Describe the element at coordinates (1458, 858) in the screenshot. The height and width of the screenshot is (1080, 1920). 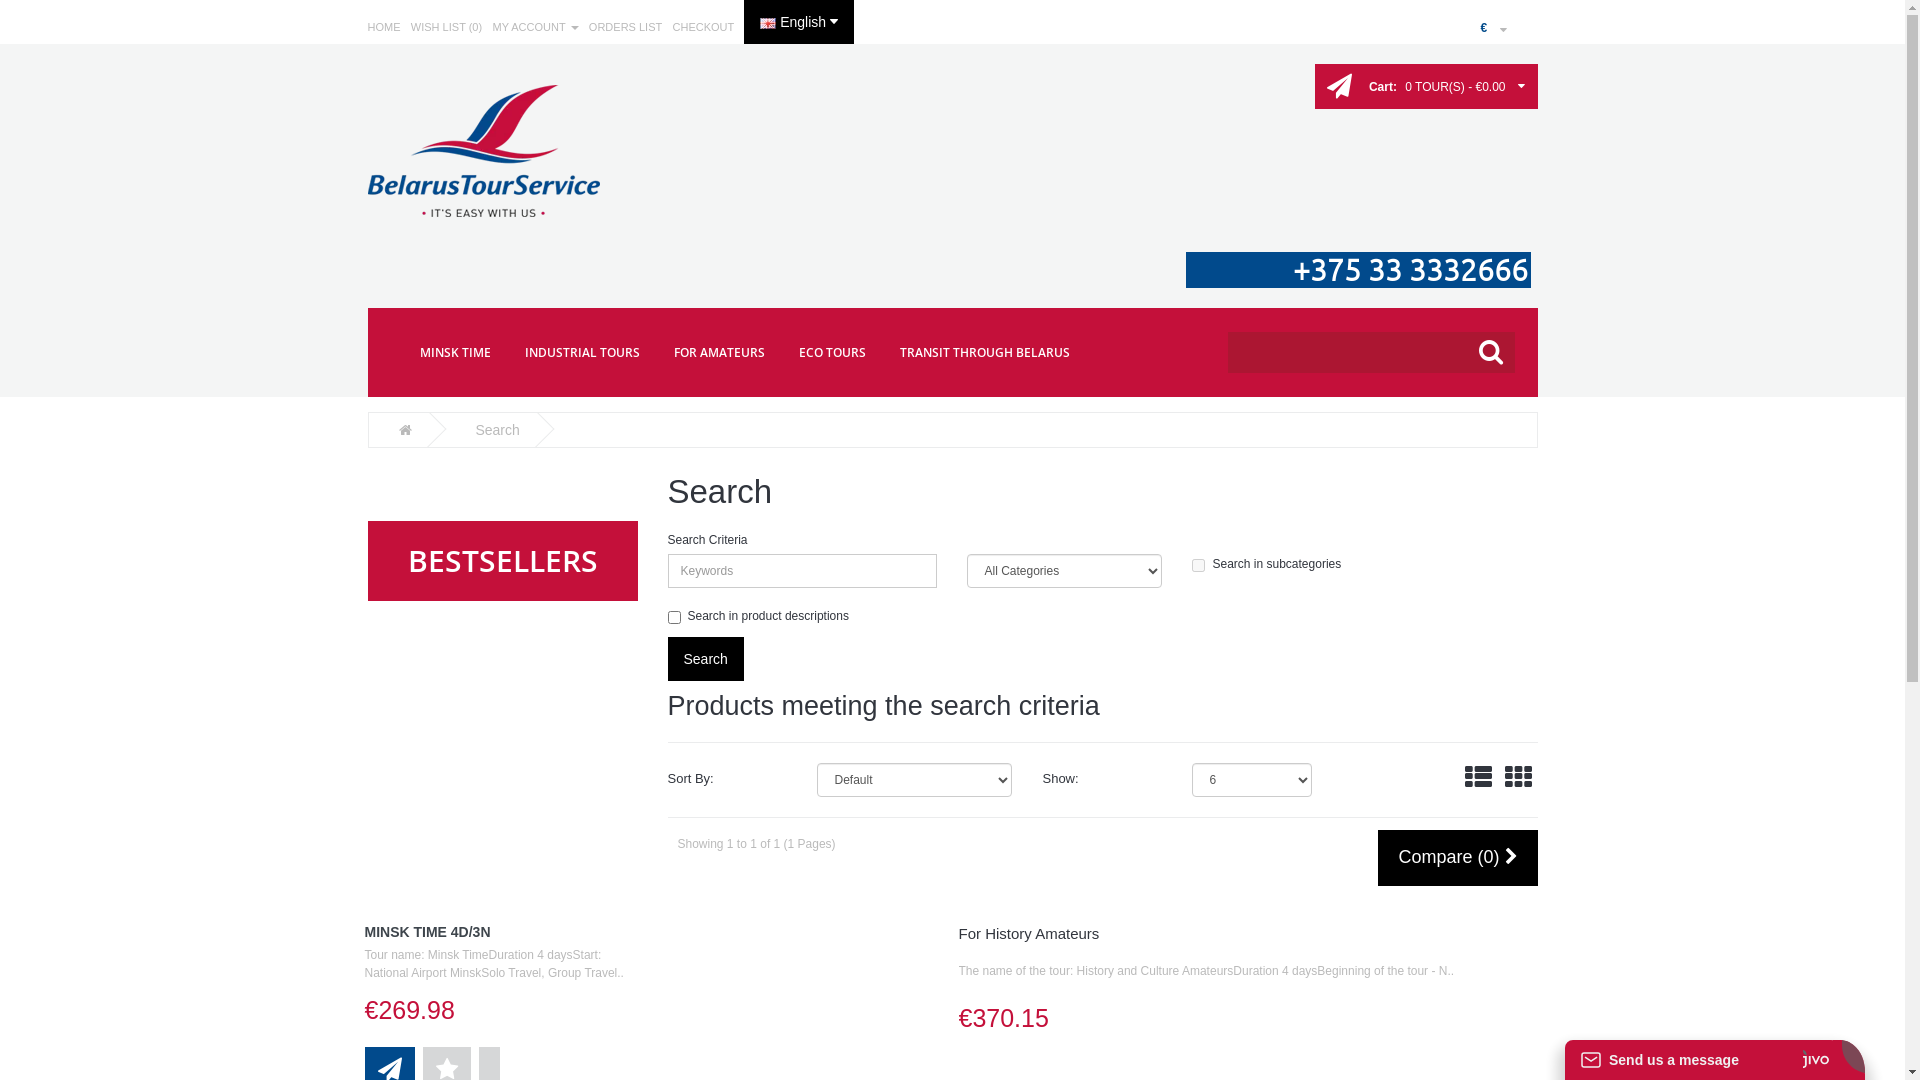
I see `Compare (0)` at that location.